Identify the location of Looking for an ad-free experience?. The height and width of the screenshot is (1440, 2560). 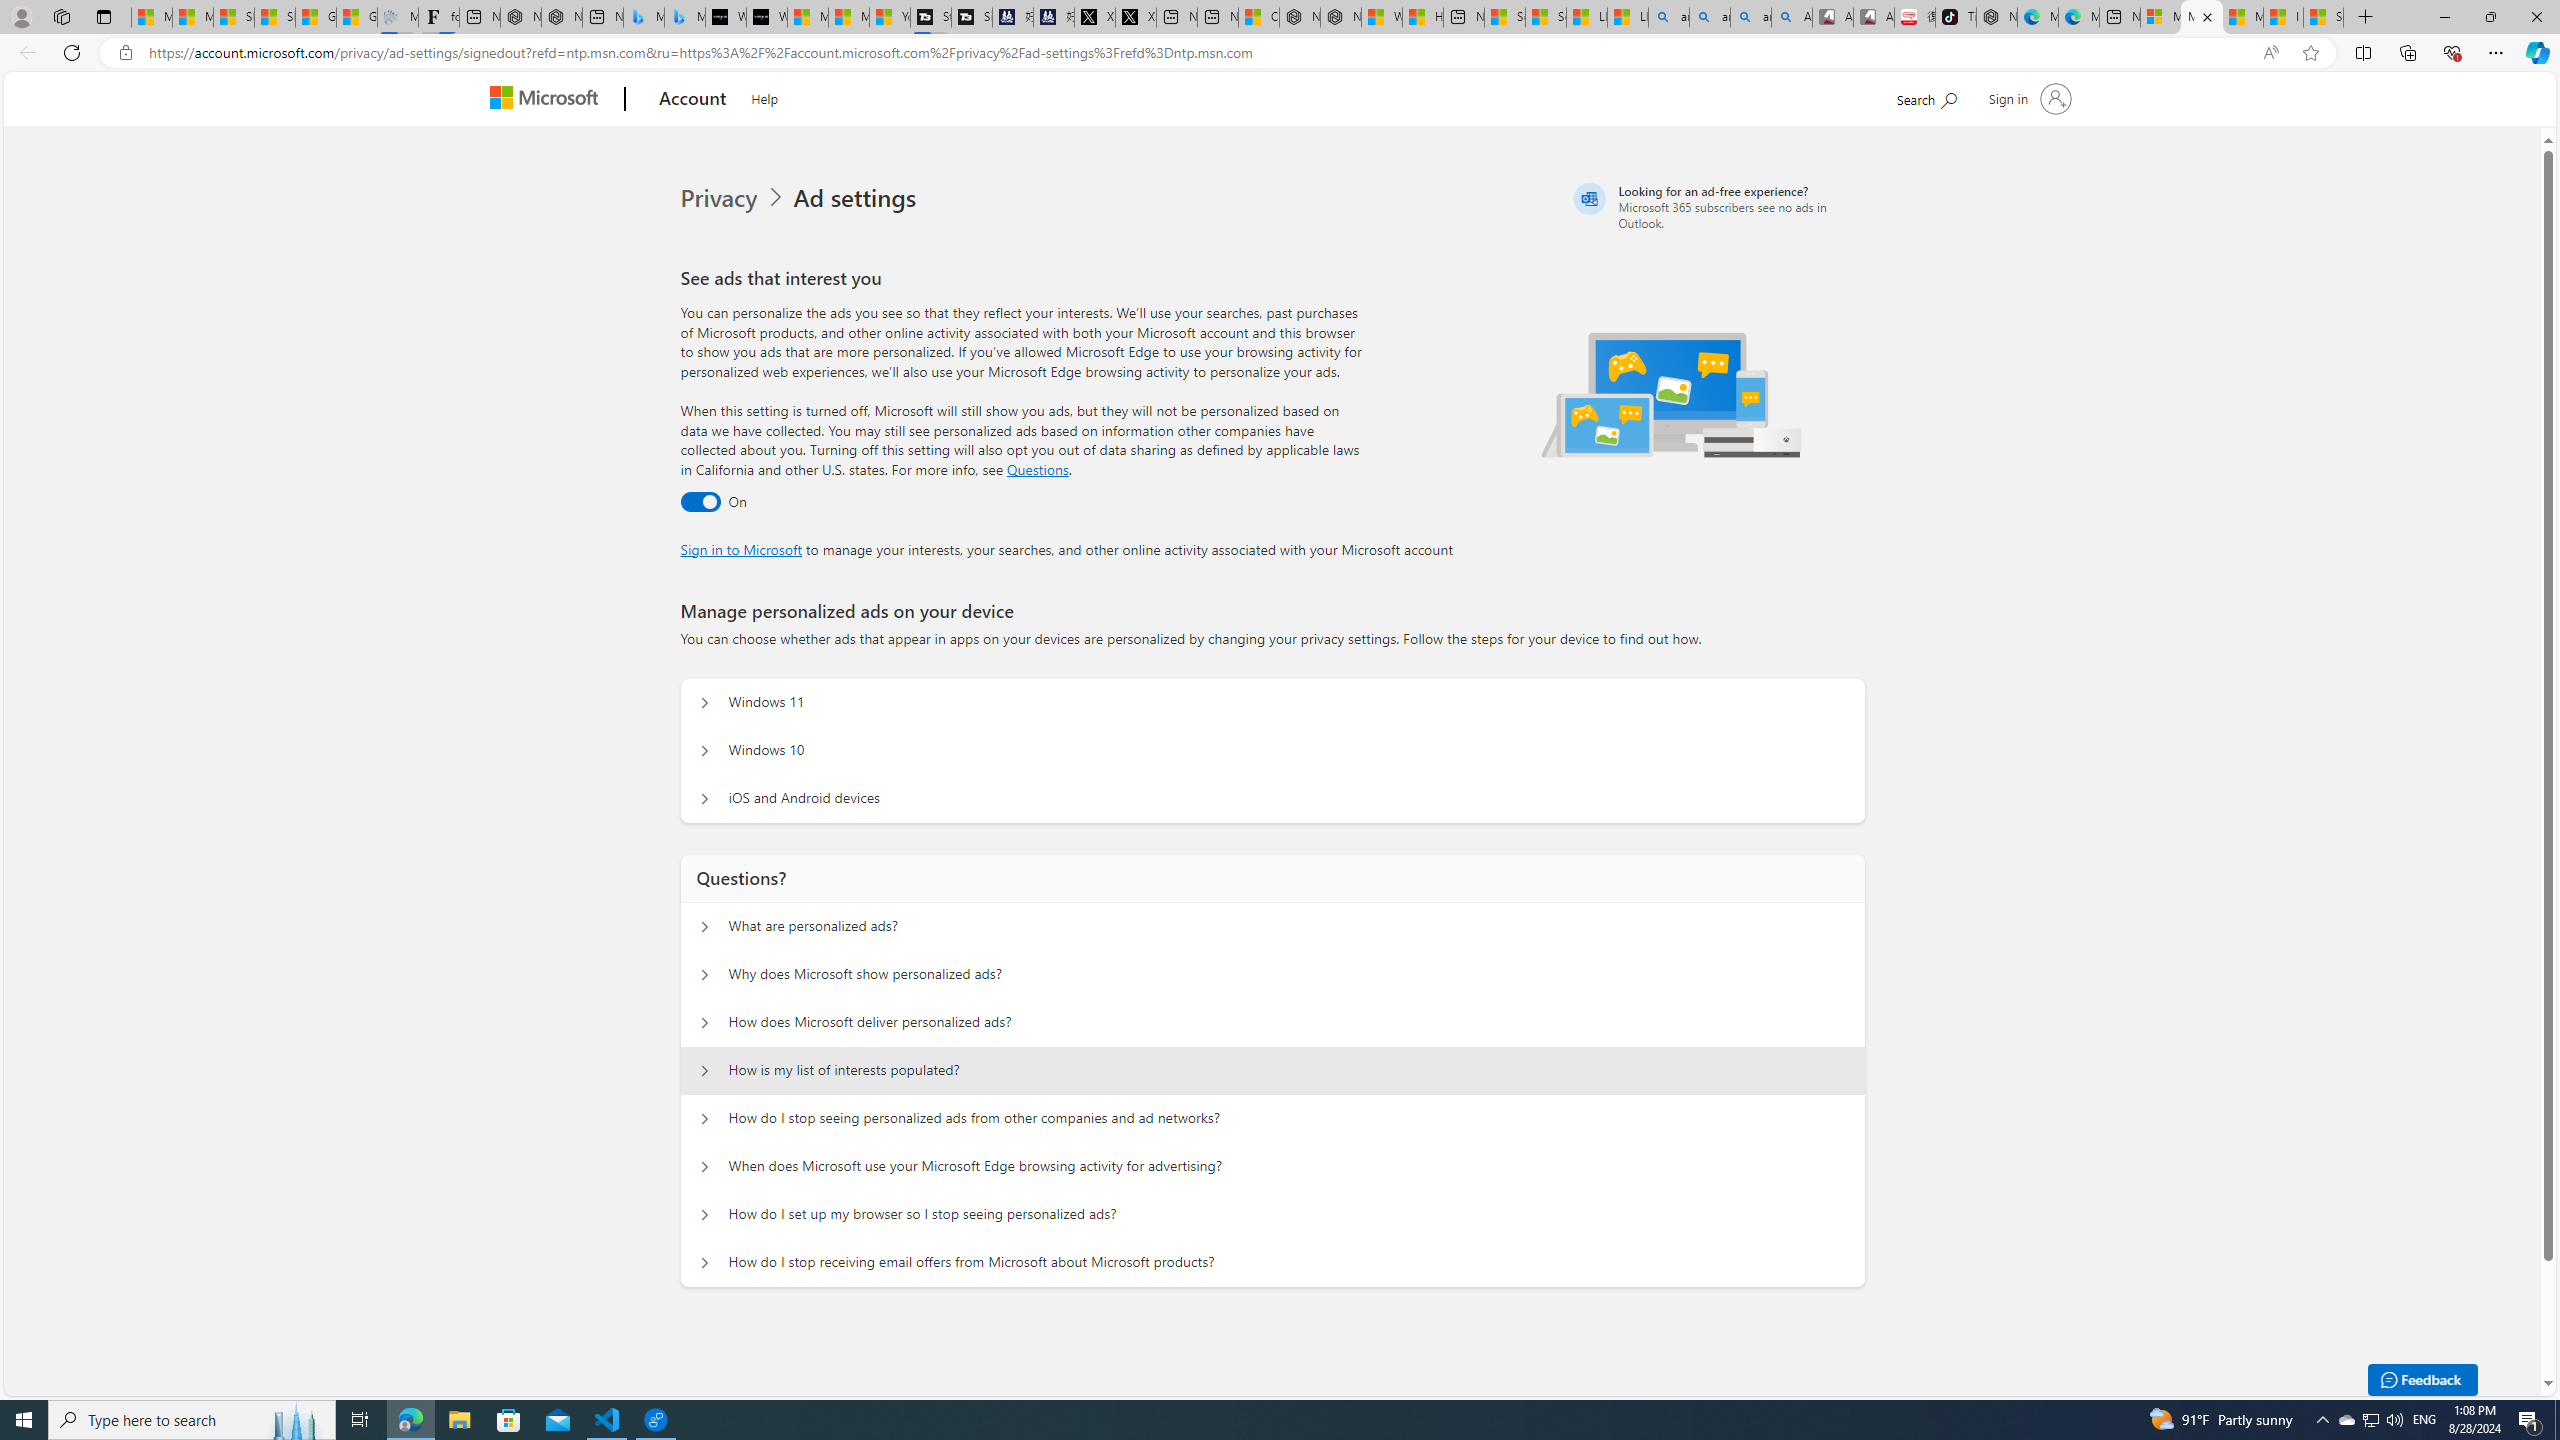
(1716, 206).